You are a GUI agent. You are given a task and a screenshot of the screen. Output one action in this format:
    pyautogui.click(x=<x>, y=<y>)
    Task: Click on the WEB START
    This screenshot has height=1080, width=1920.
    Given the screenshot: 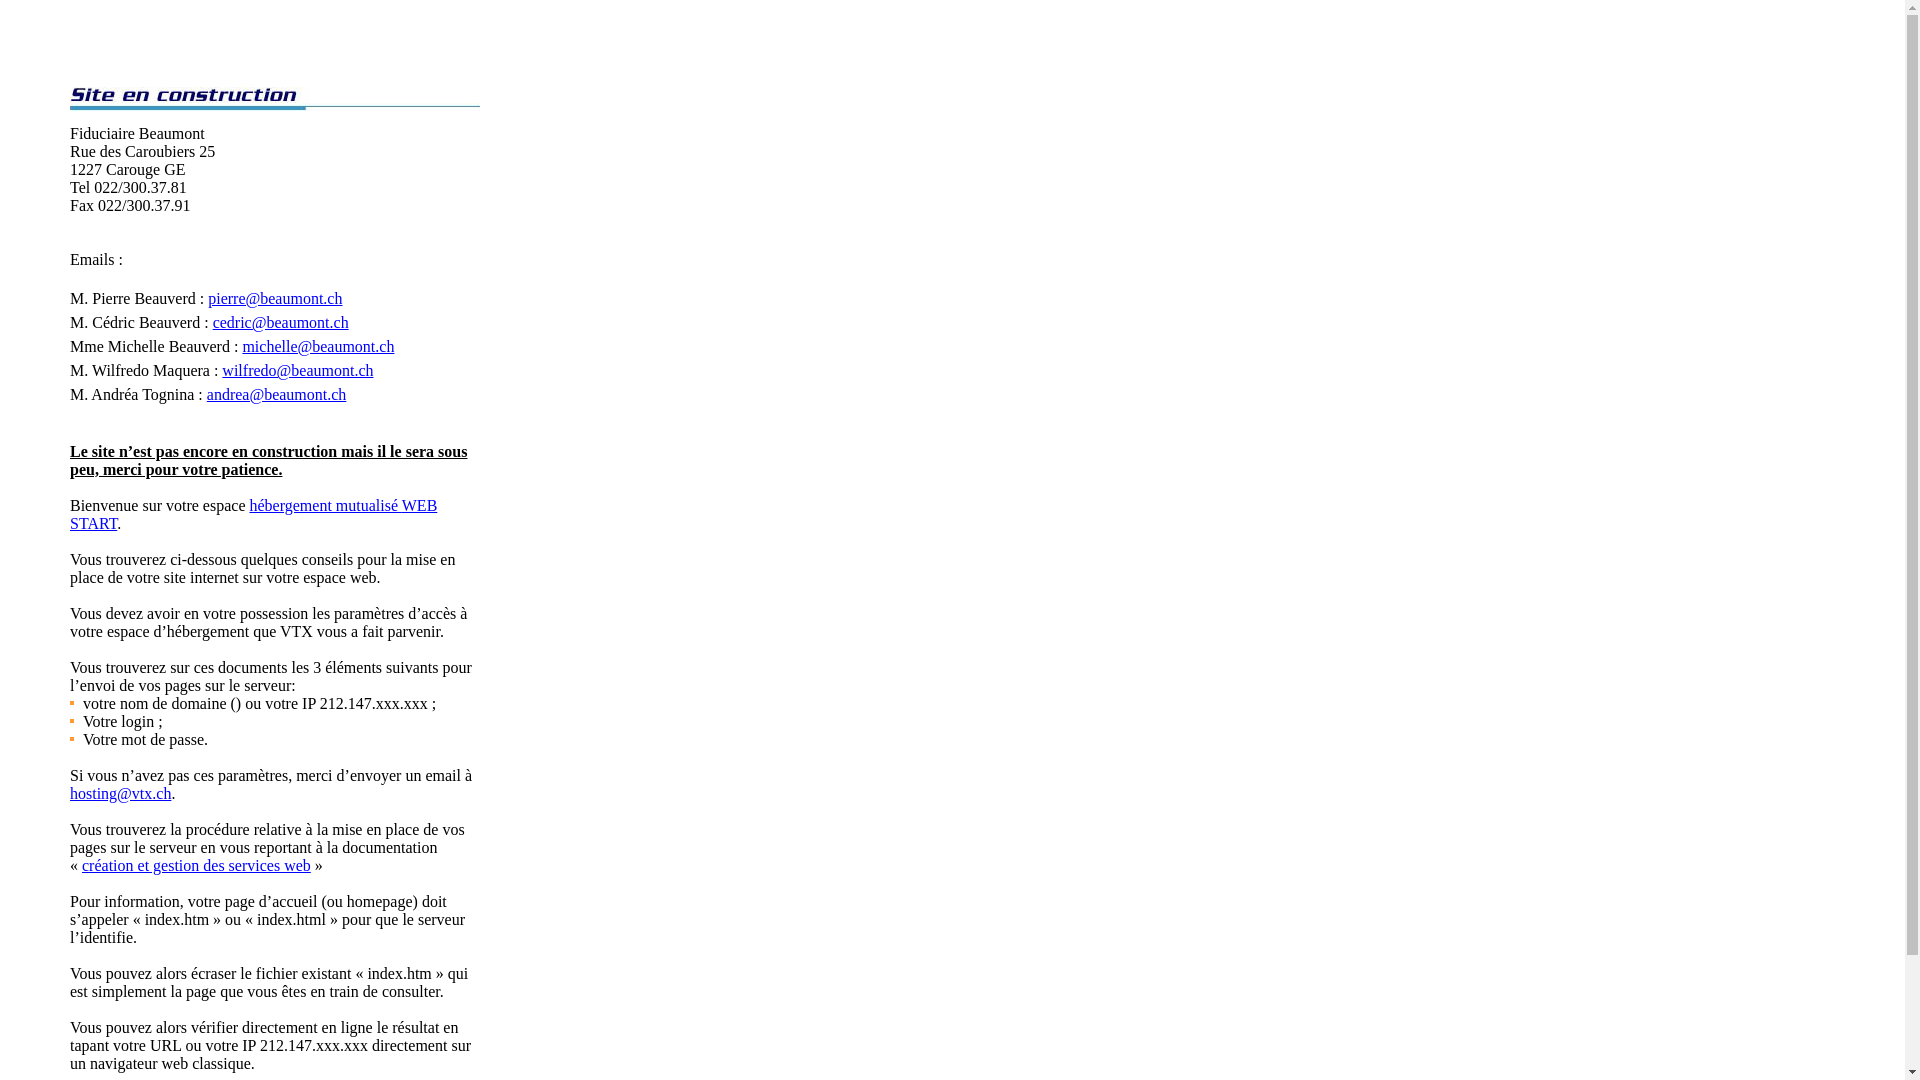 What is the action you would take?
    pyautogui.click(x=254, y=514)
    